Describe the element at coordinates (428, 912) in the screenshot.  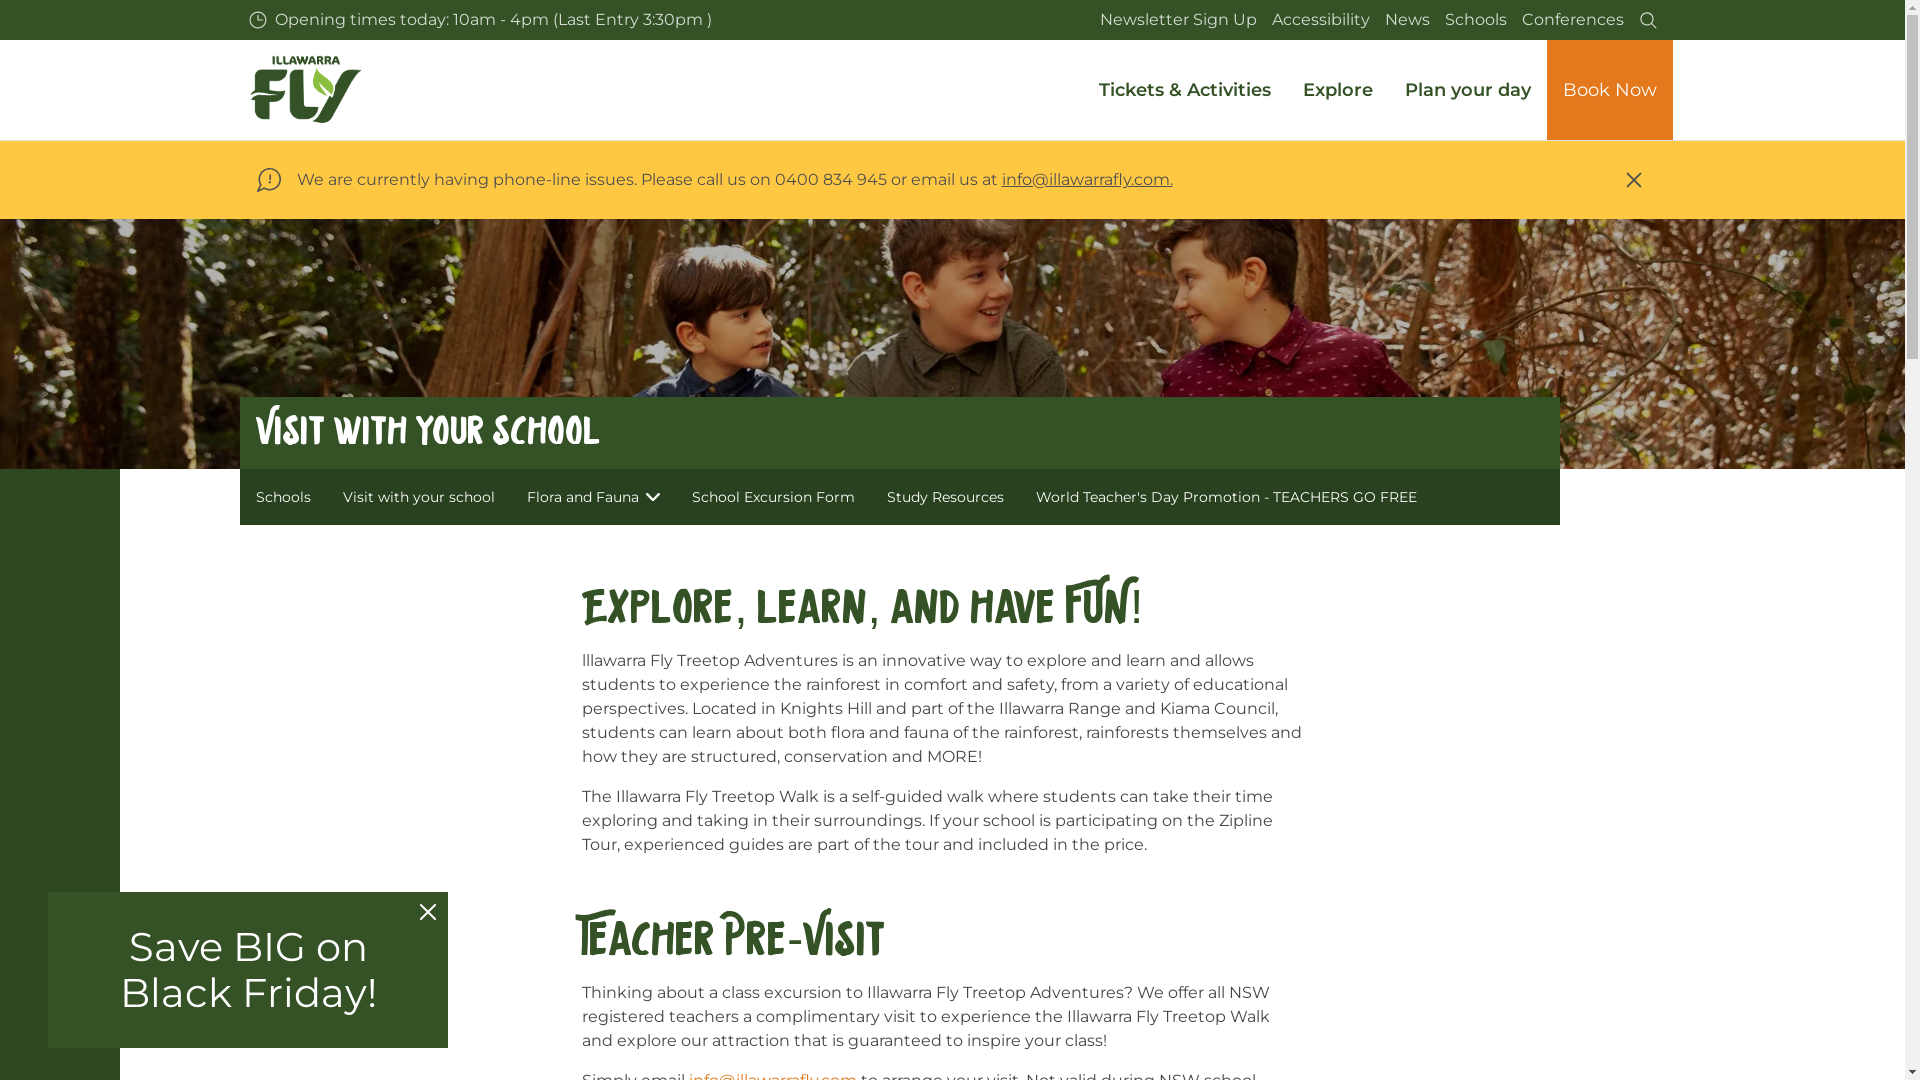
I see `Close` at that location.